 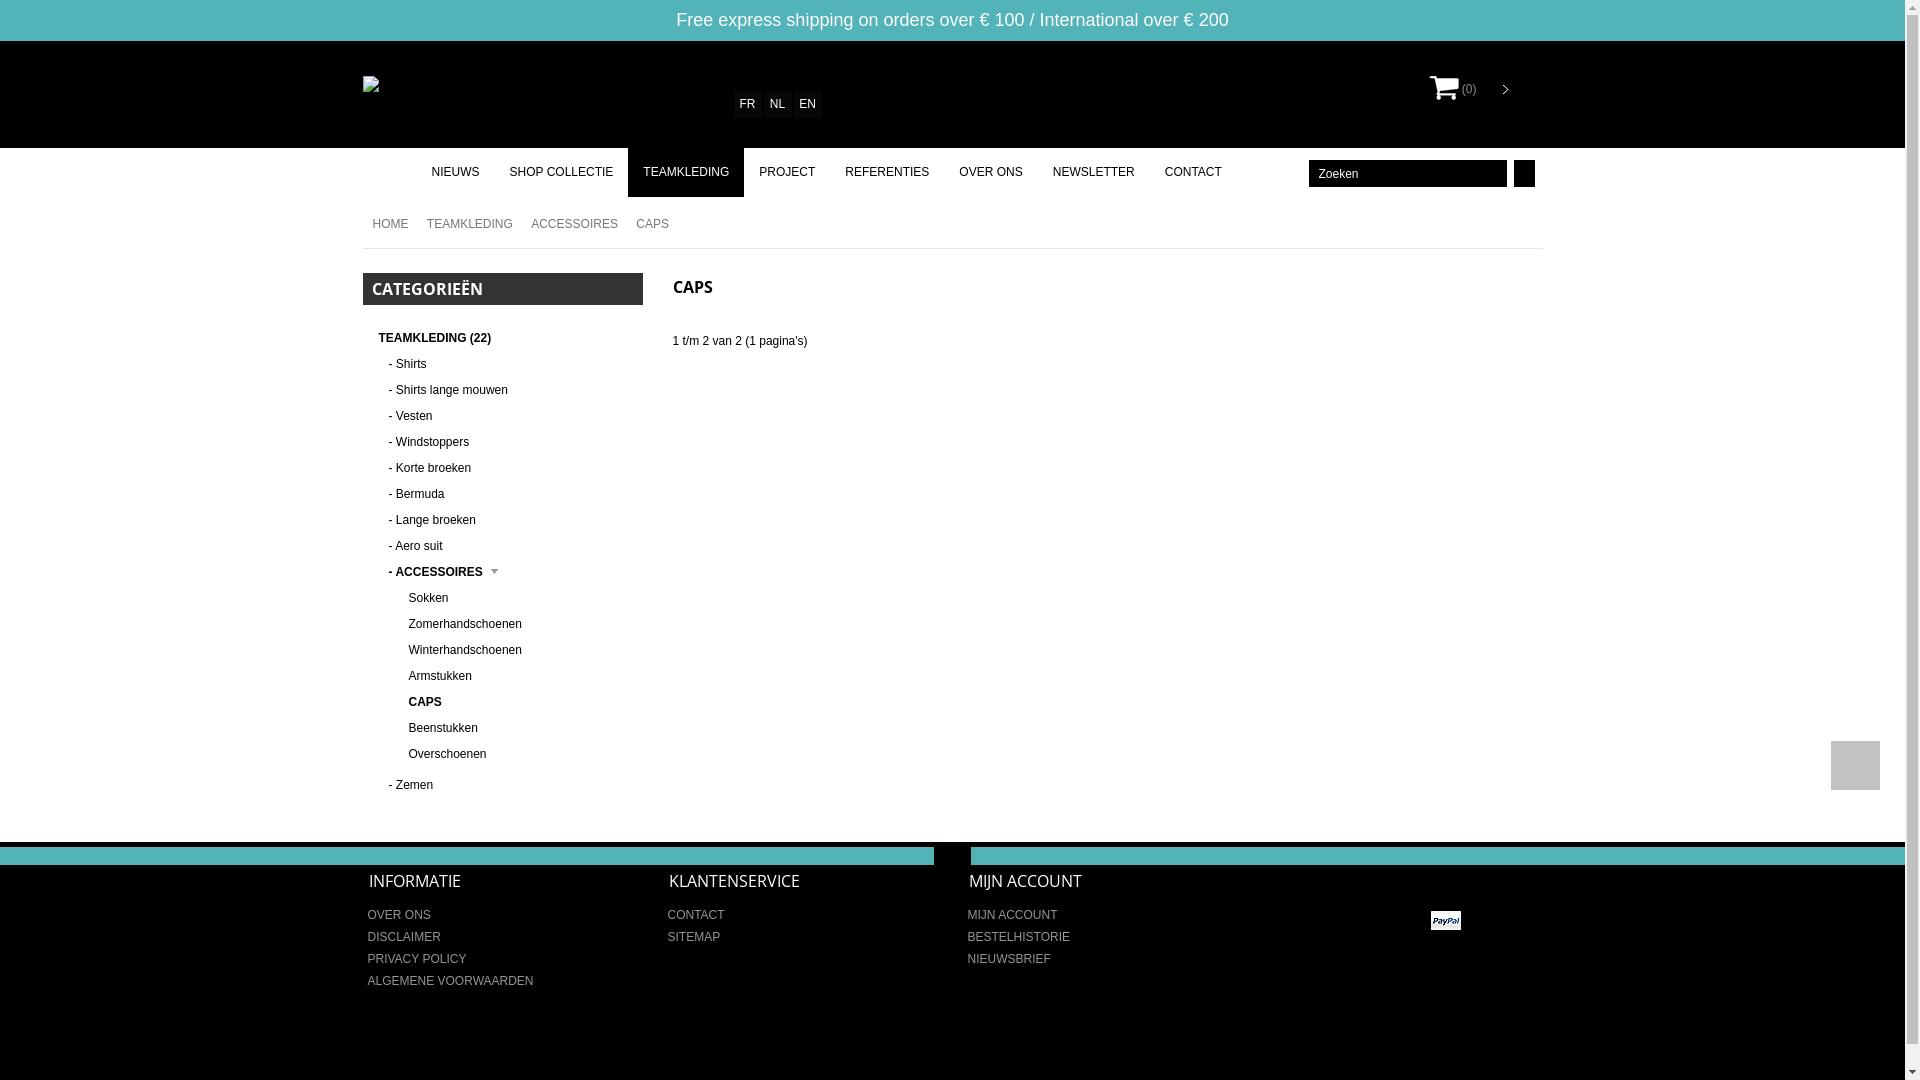 I want to click on - ACCESSOIRES, so click(x=508, y=572).